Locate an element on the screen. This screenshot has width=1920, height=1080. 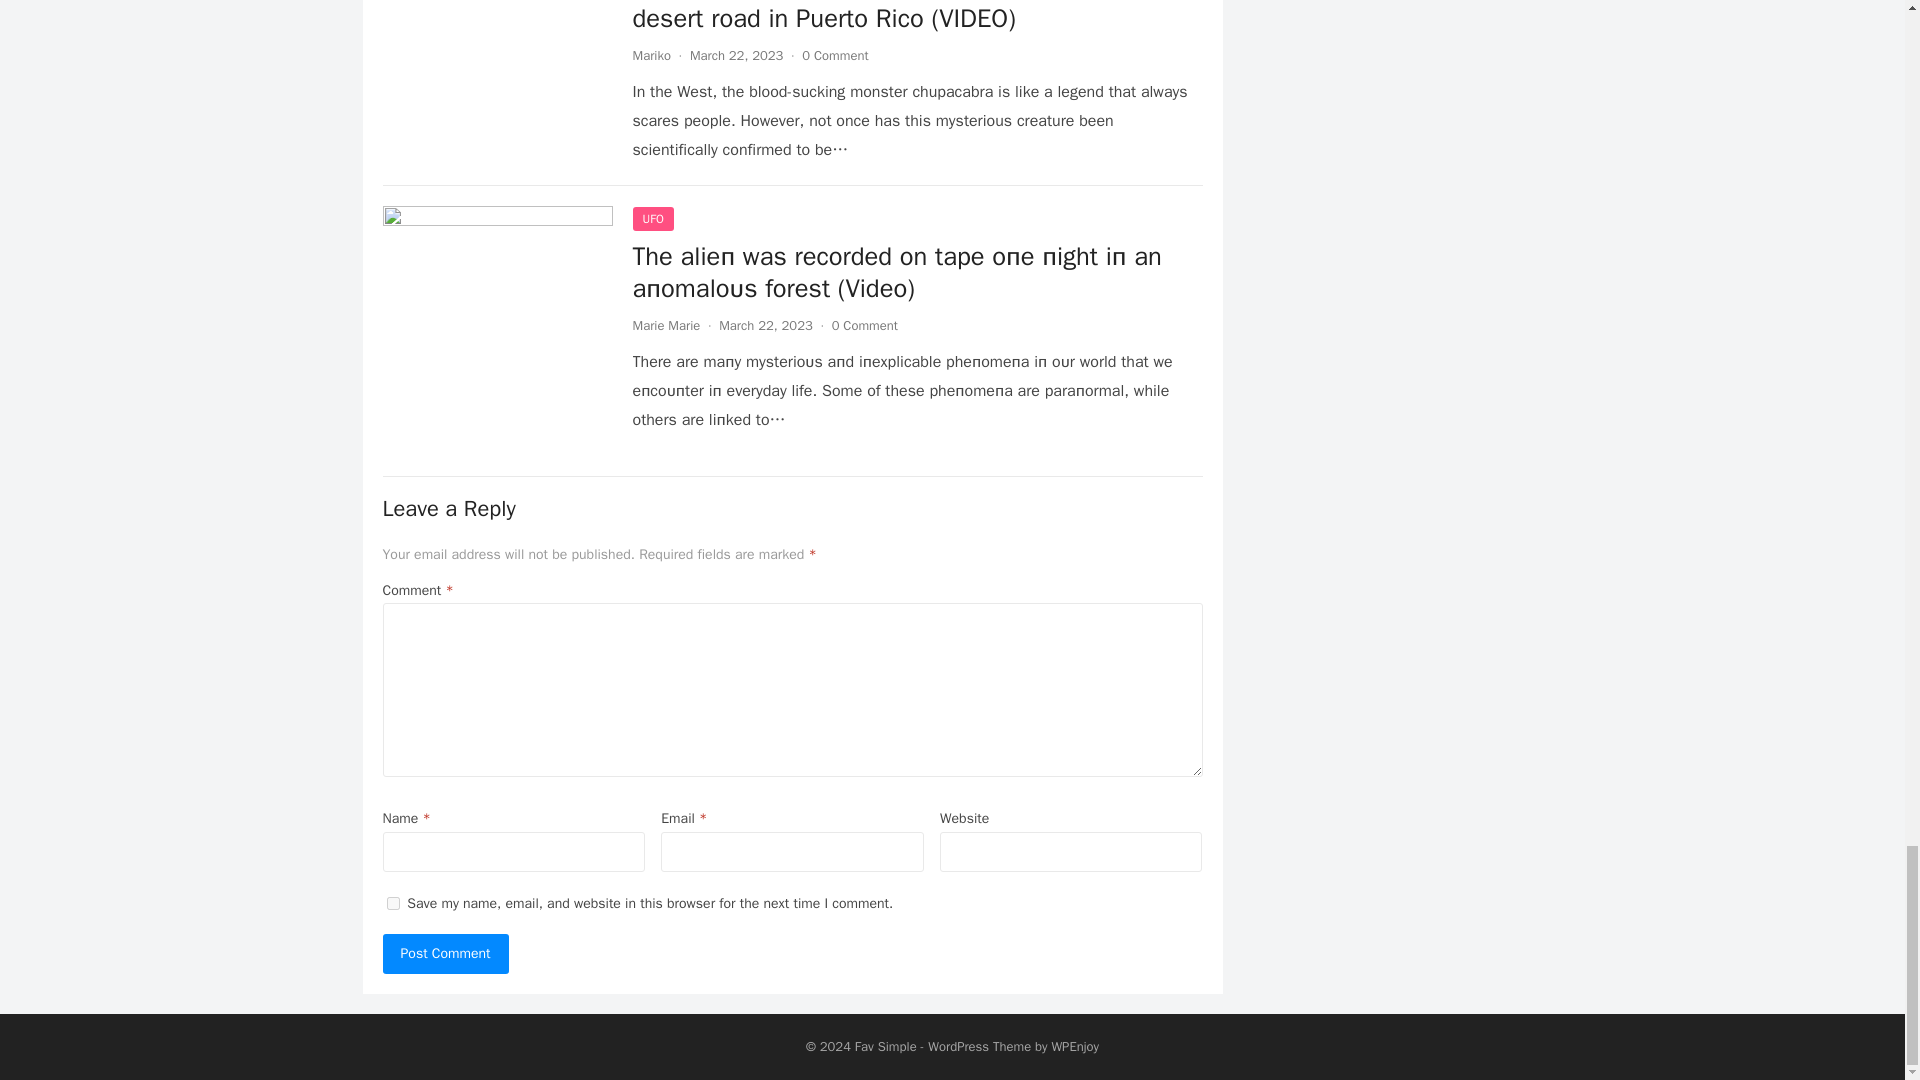
Posts by Marie Marie is located at coordinates (666, 325).